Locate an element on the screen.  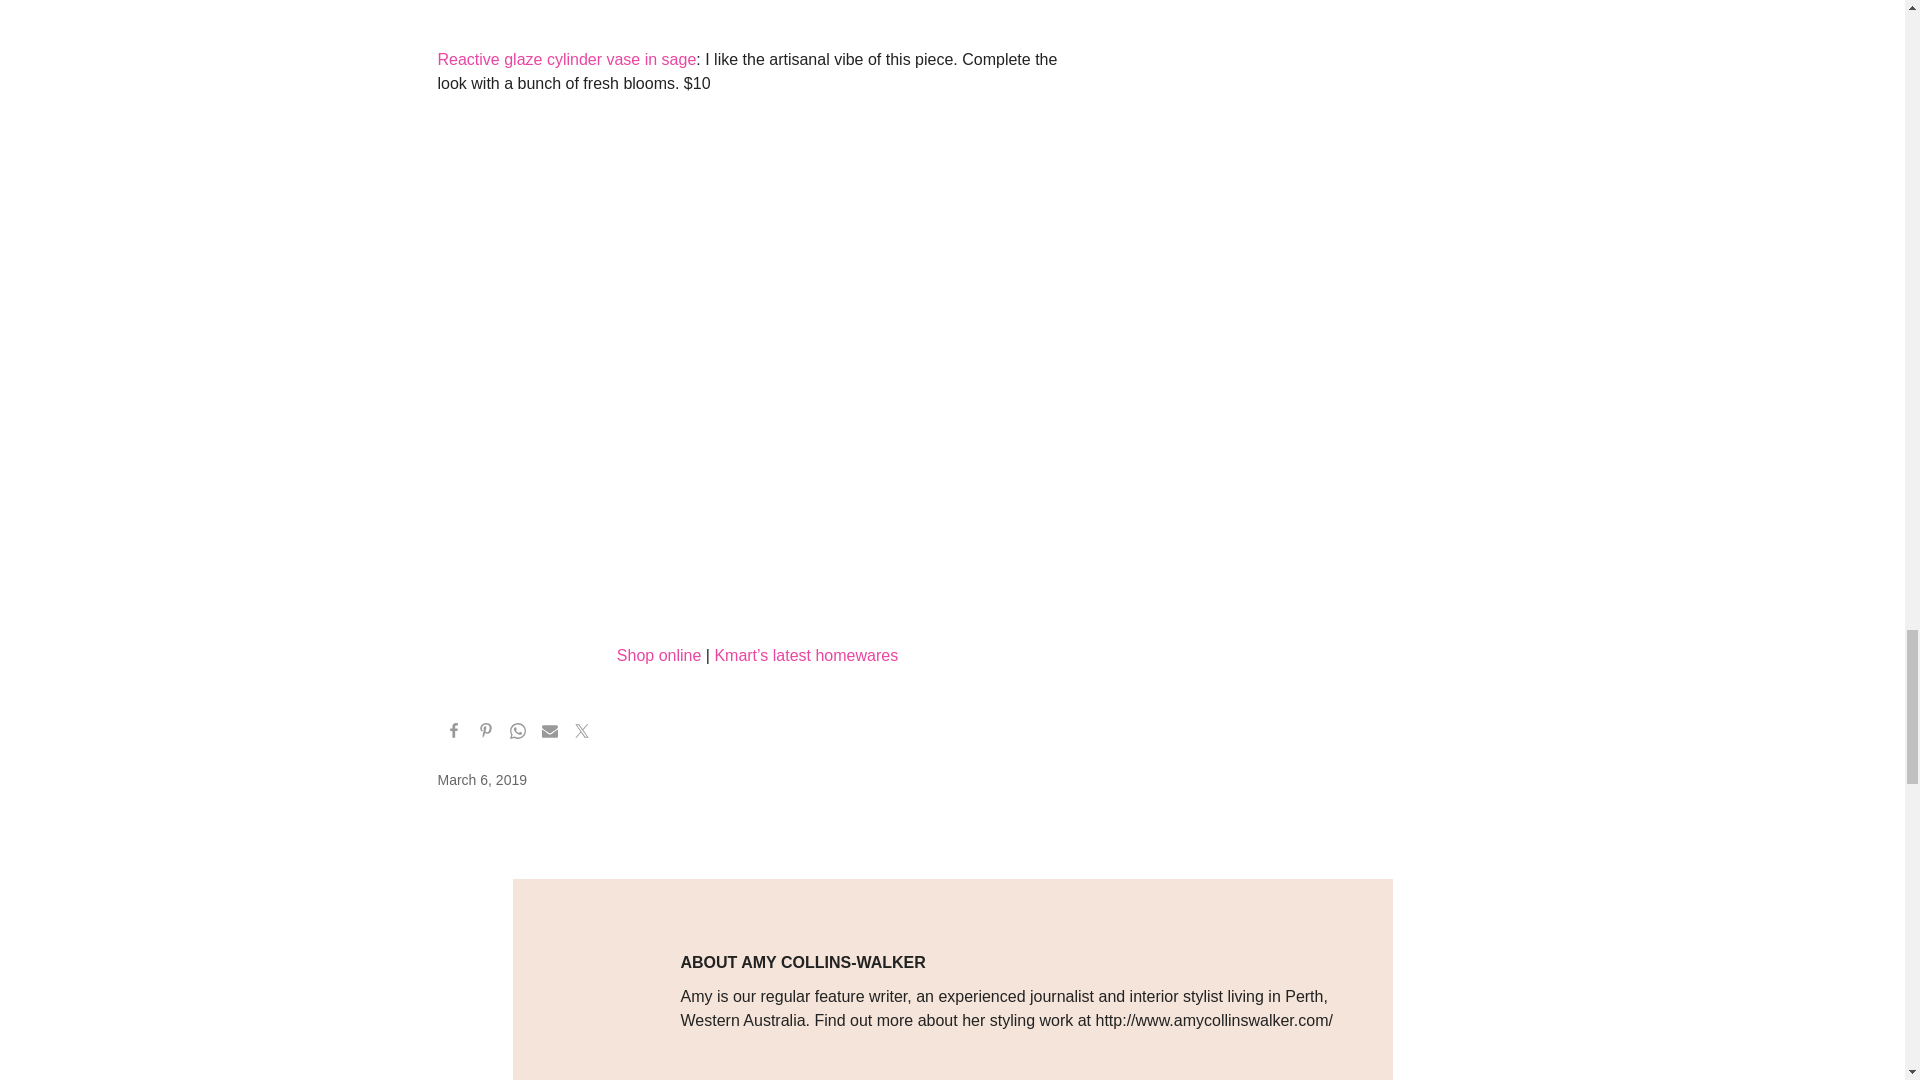
Share on Twitter is located at coordinates (582, 734).